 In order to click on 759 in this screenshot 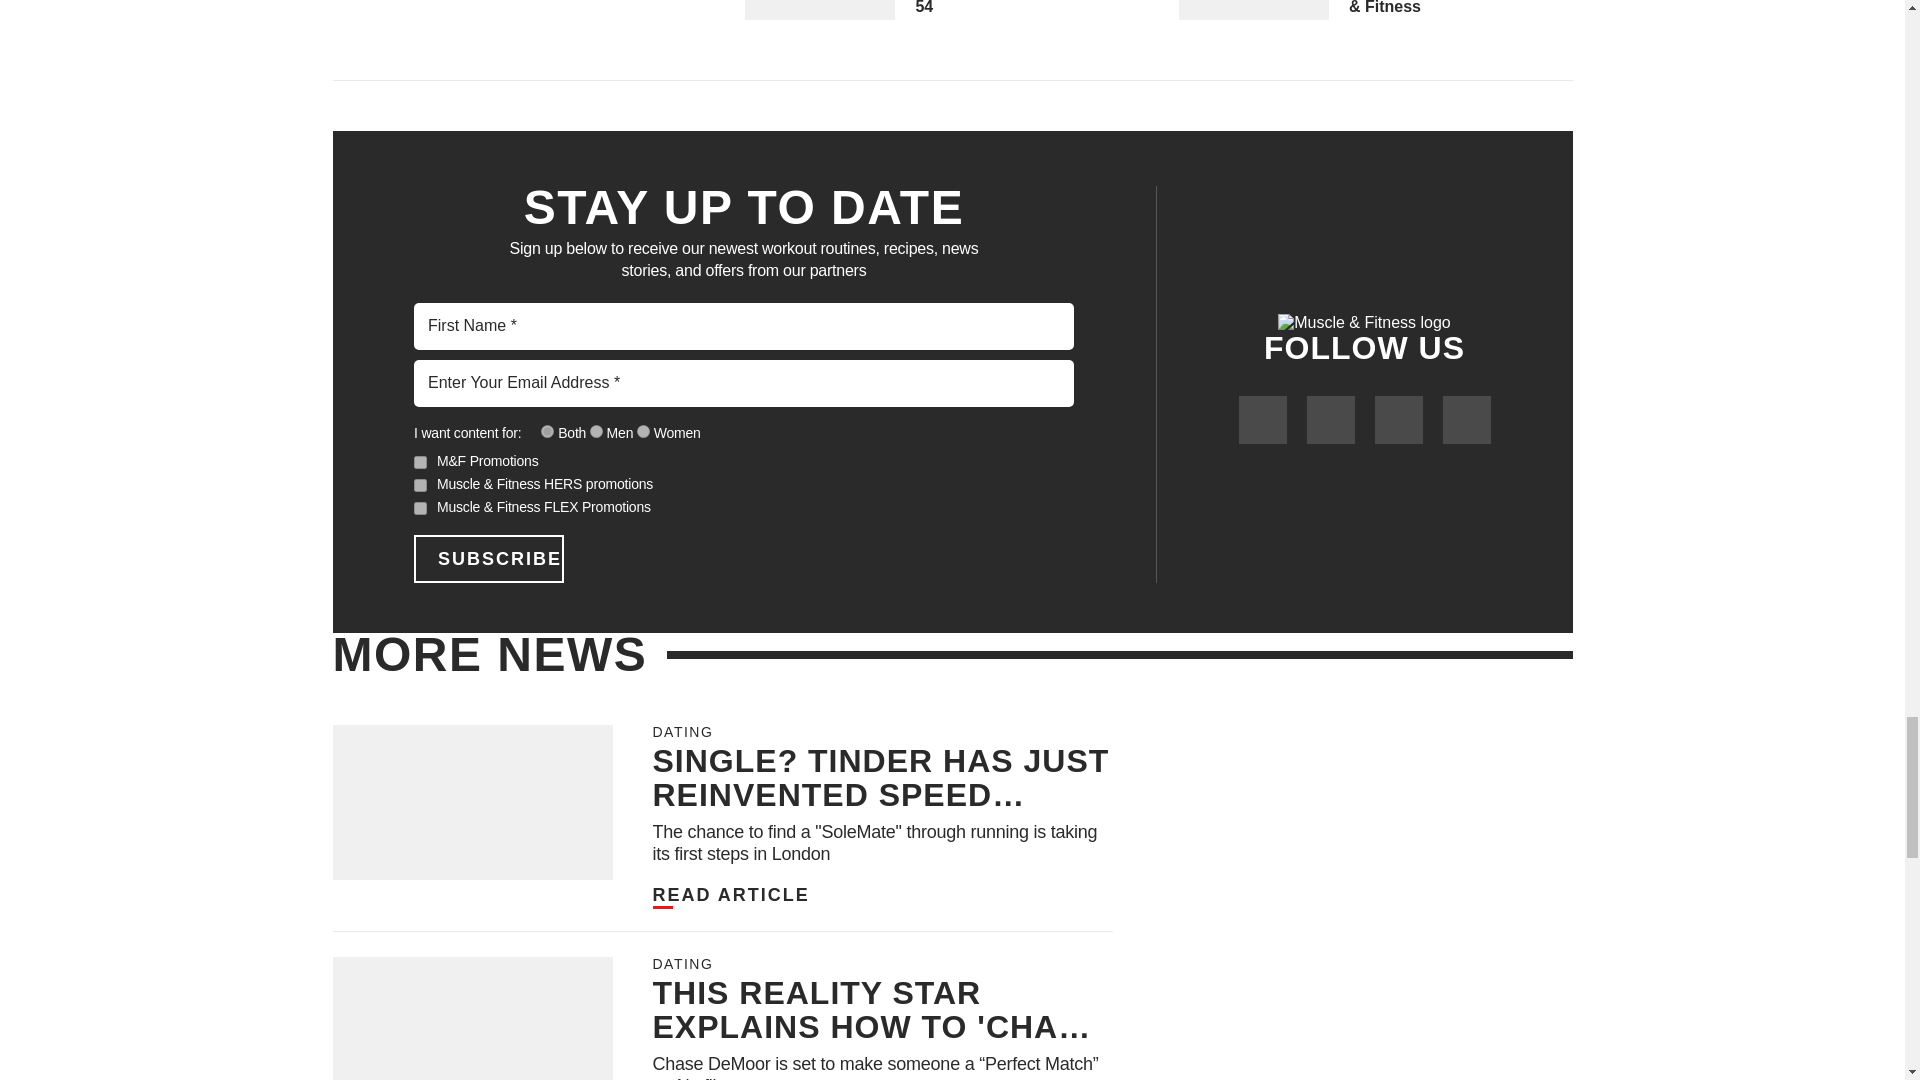, I will do `click(644, 432)`.